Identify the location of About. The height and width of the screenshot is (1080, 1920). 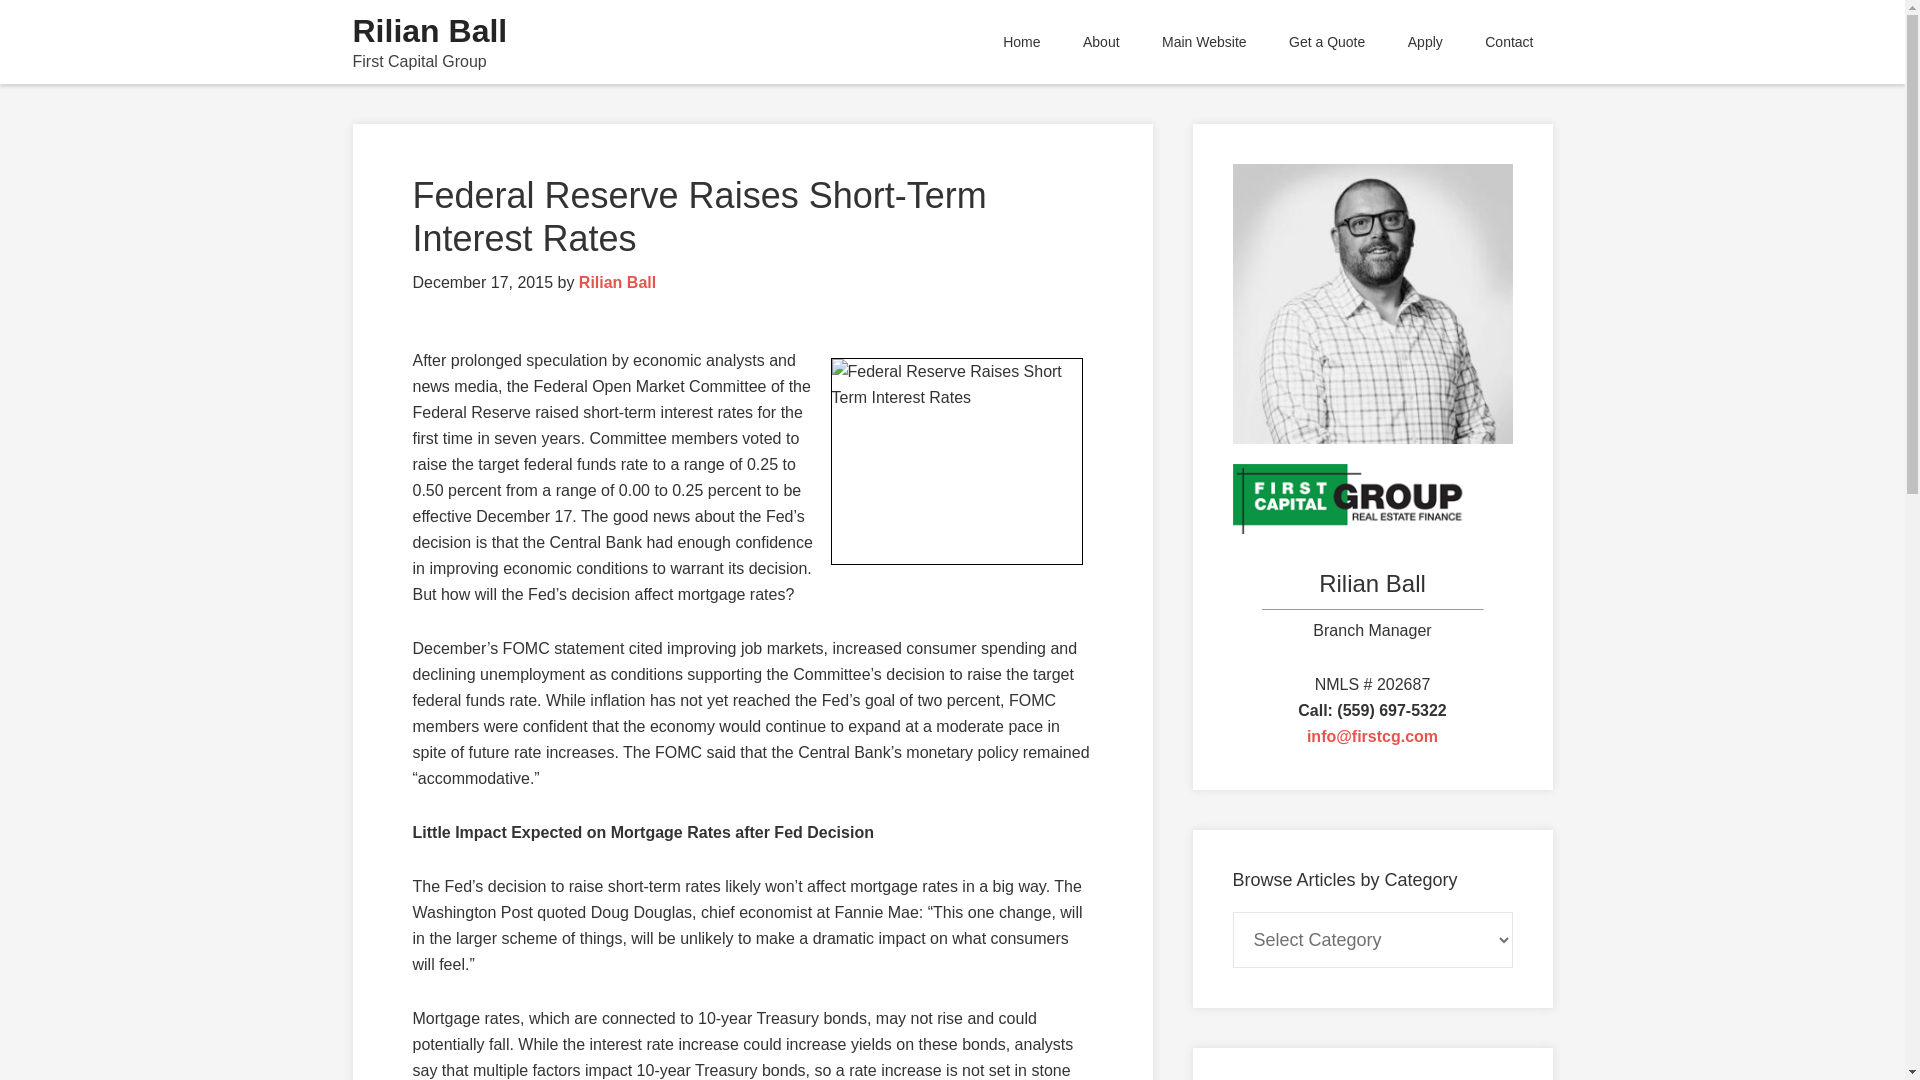
(1100, 42).